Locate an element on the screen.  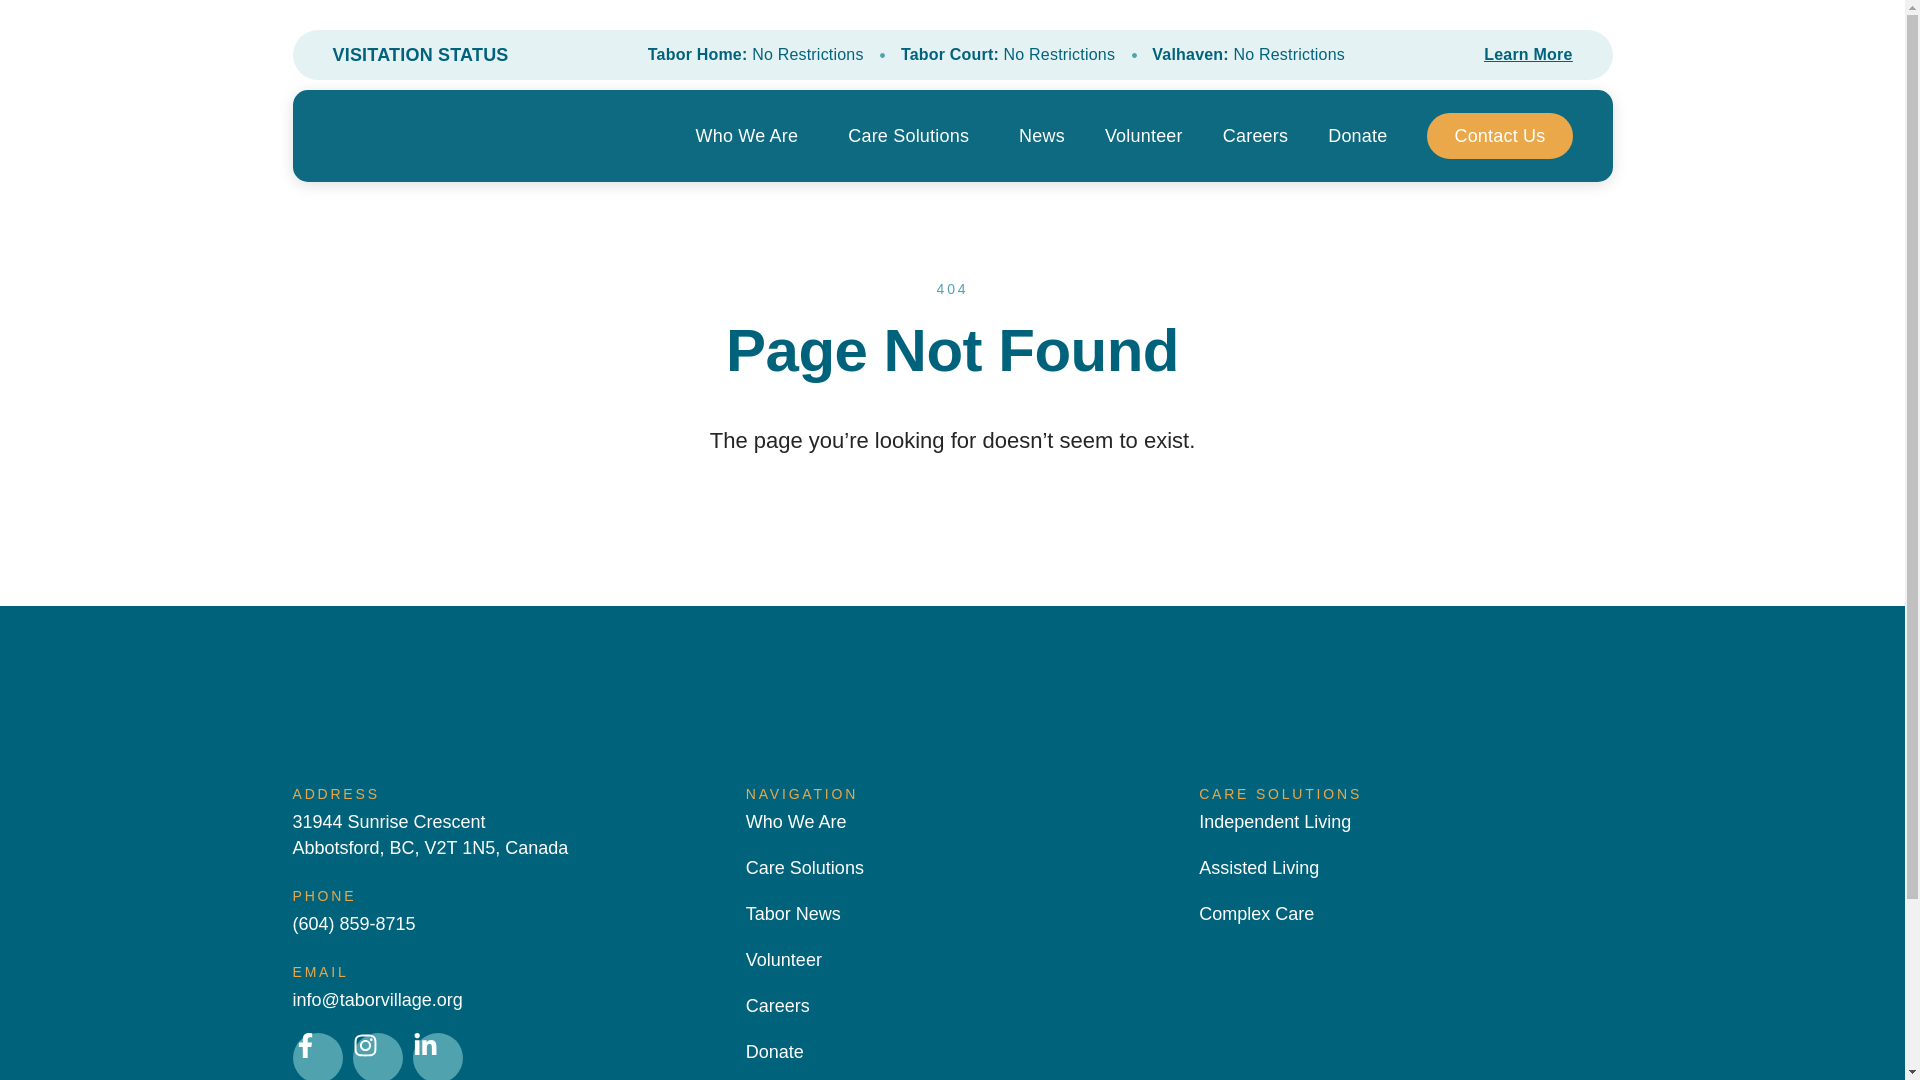
Donate is located at coordinates (1357, 136).